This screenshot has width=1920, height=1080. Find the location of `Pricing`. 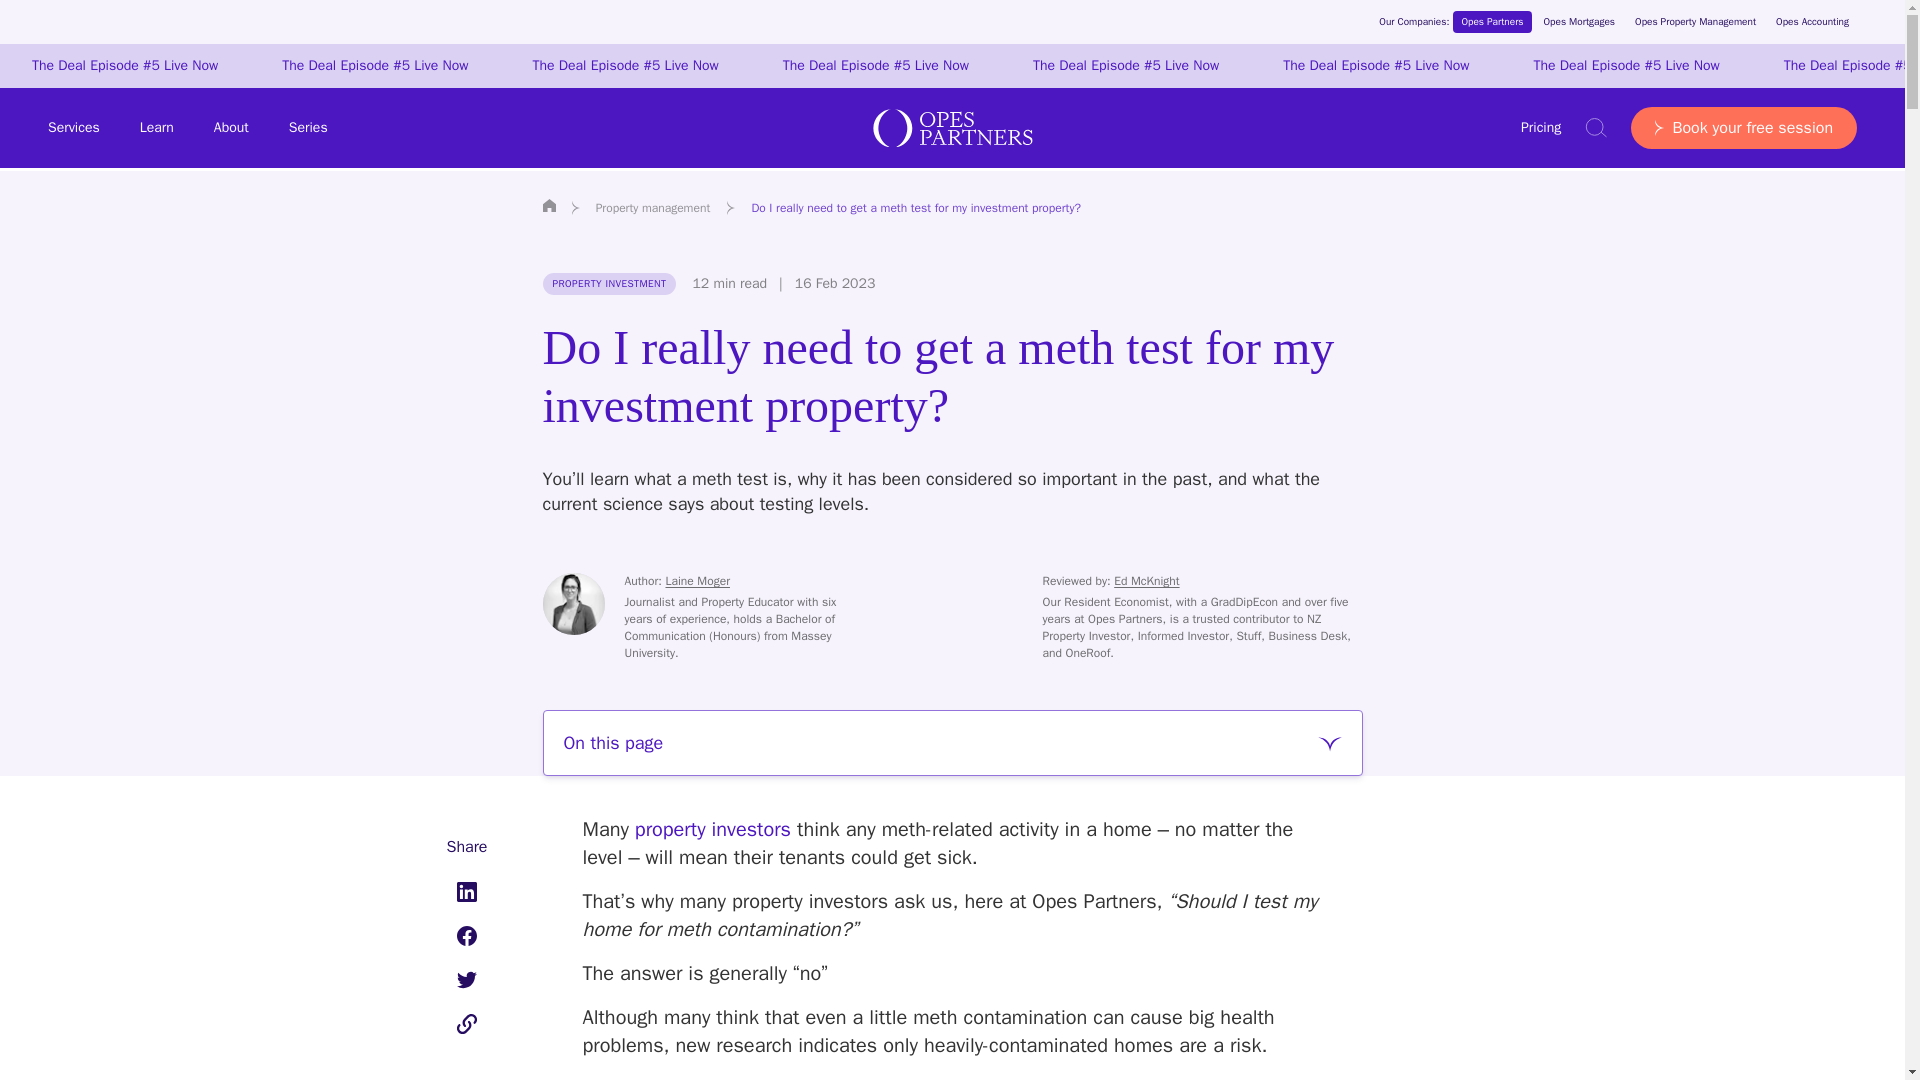

Pricing is located at coordinates (1540, 128).